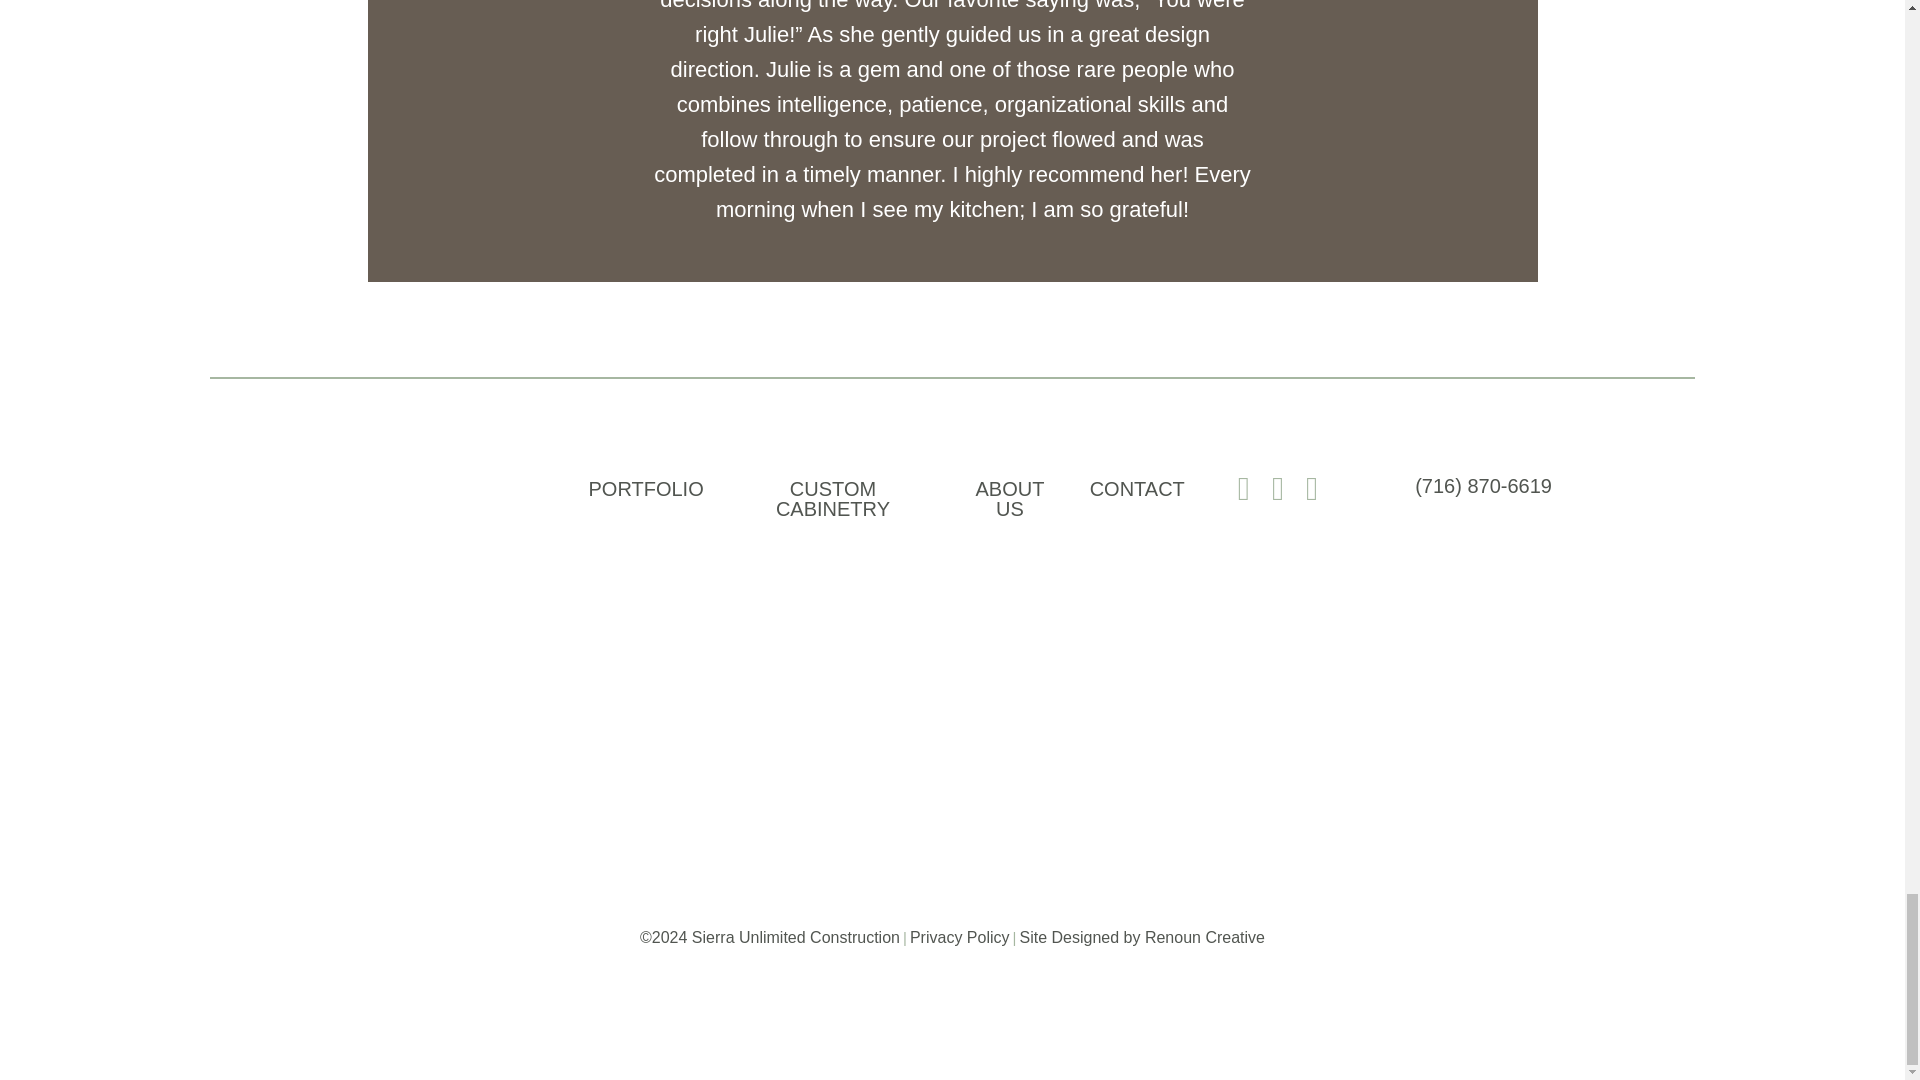  Describe the element at coordinates (1204, 937) in the screenshot. I see `Renoun Creative` at that location.